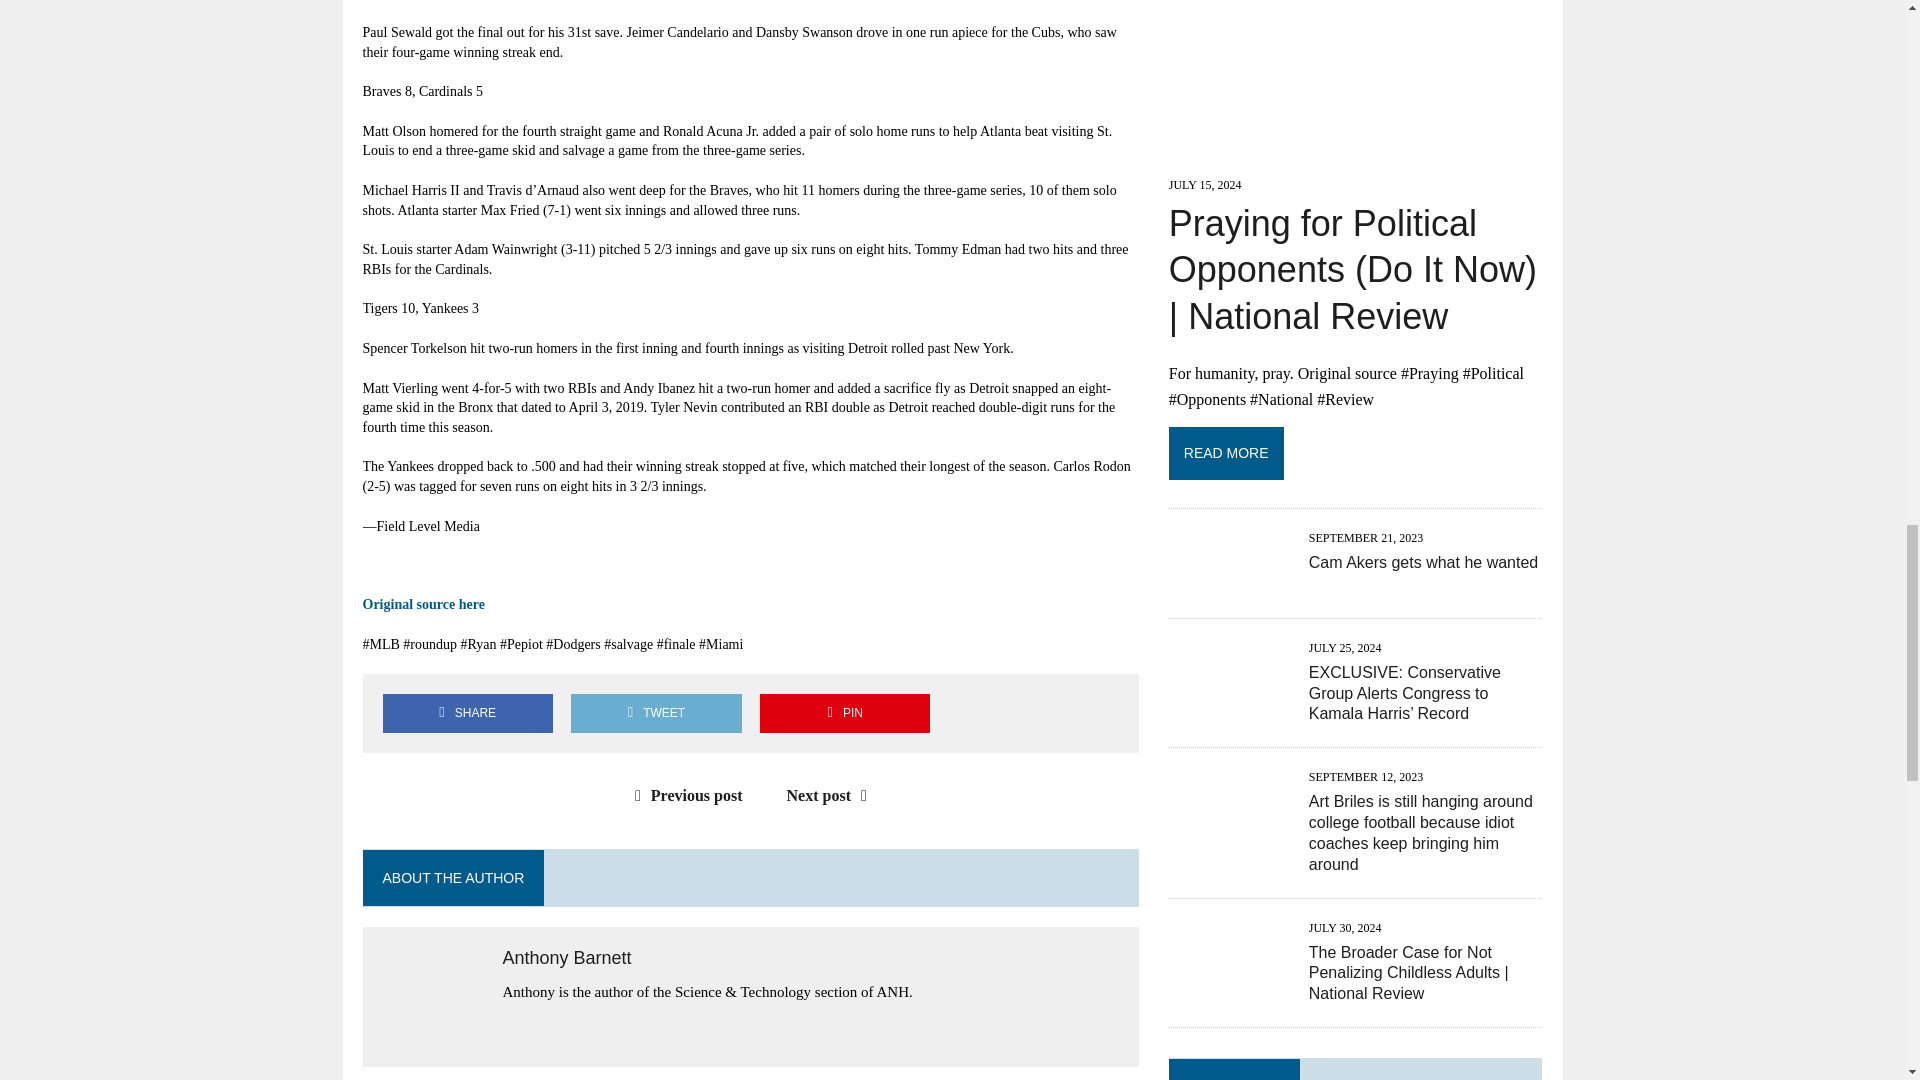 Image resolution: width=1920 pixels, height=1080 pixels. I want to click on Anthony Barnett, so click(566, 958).